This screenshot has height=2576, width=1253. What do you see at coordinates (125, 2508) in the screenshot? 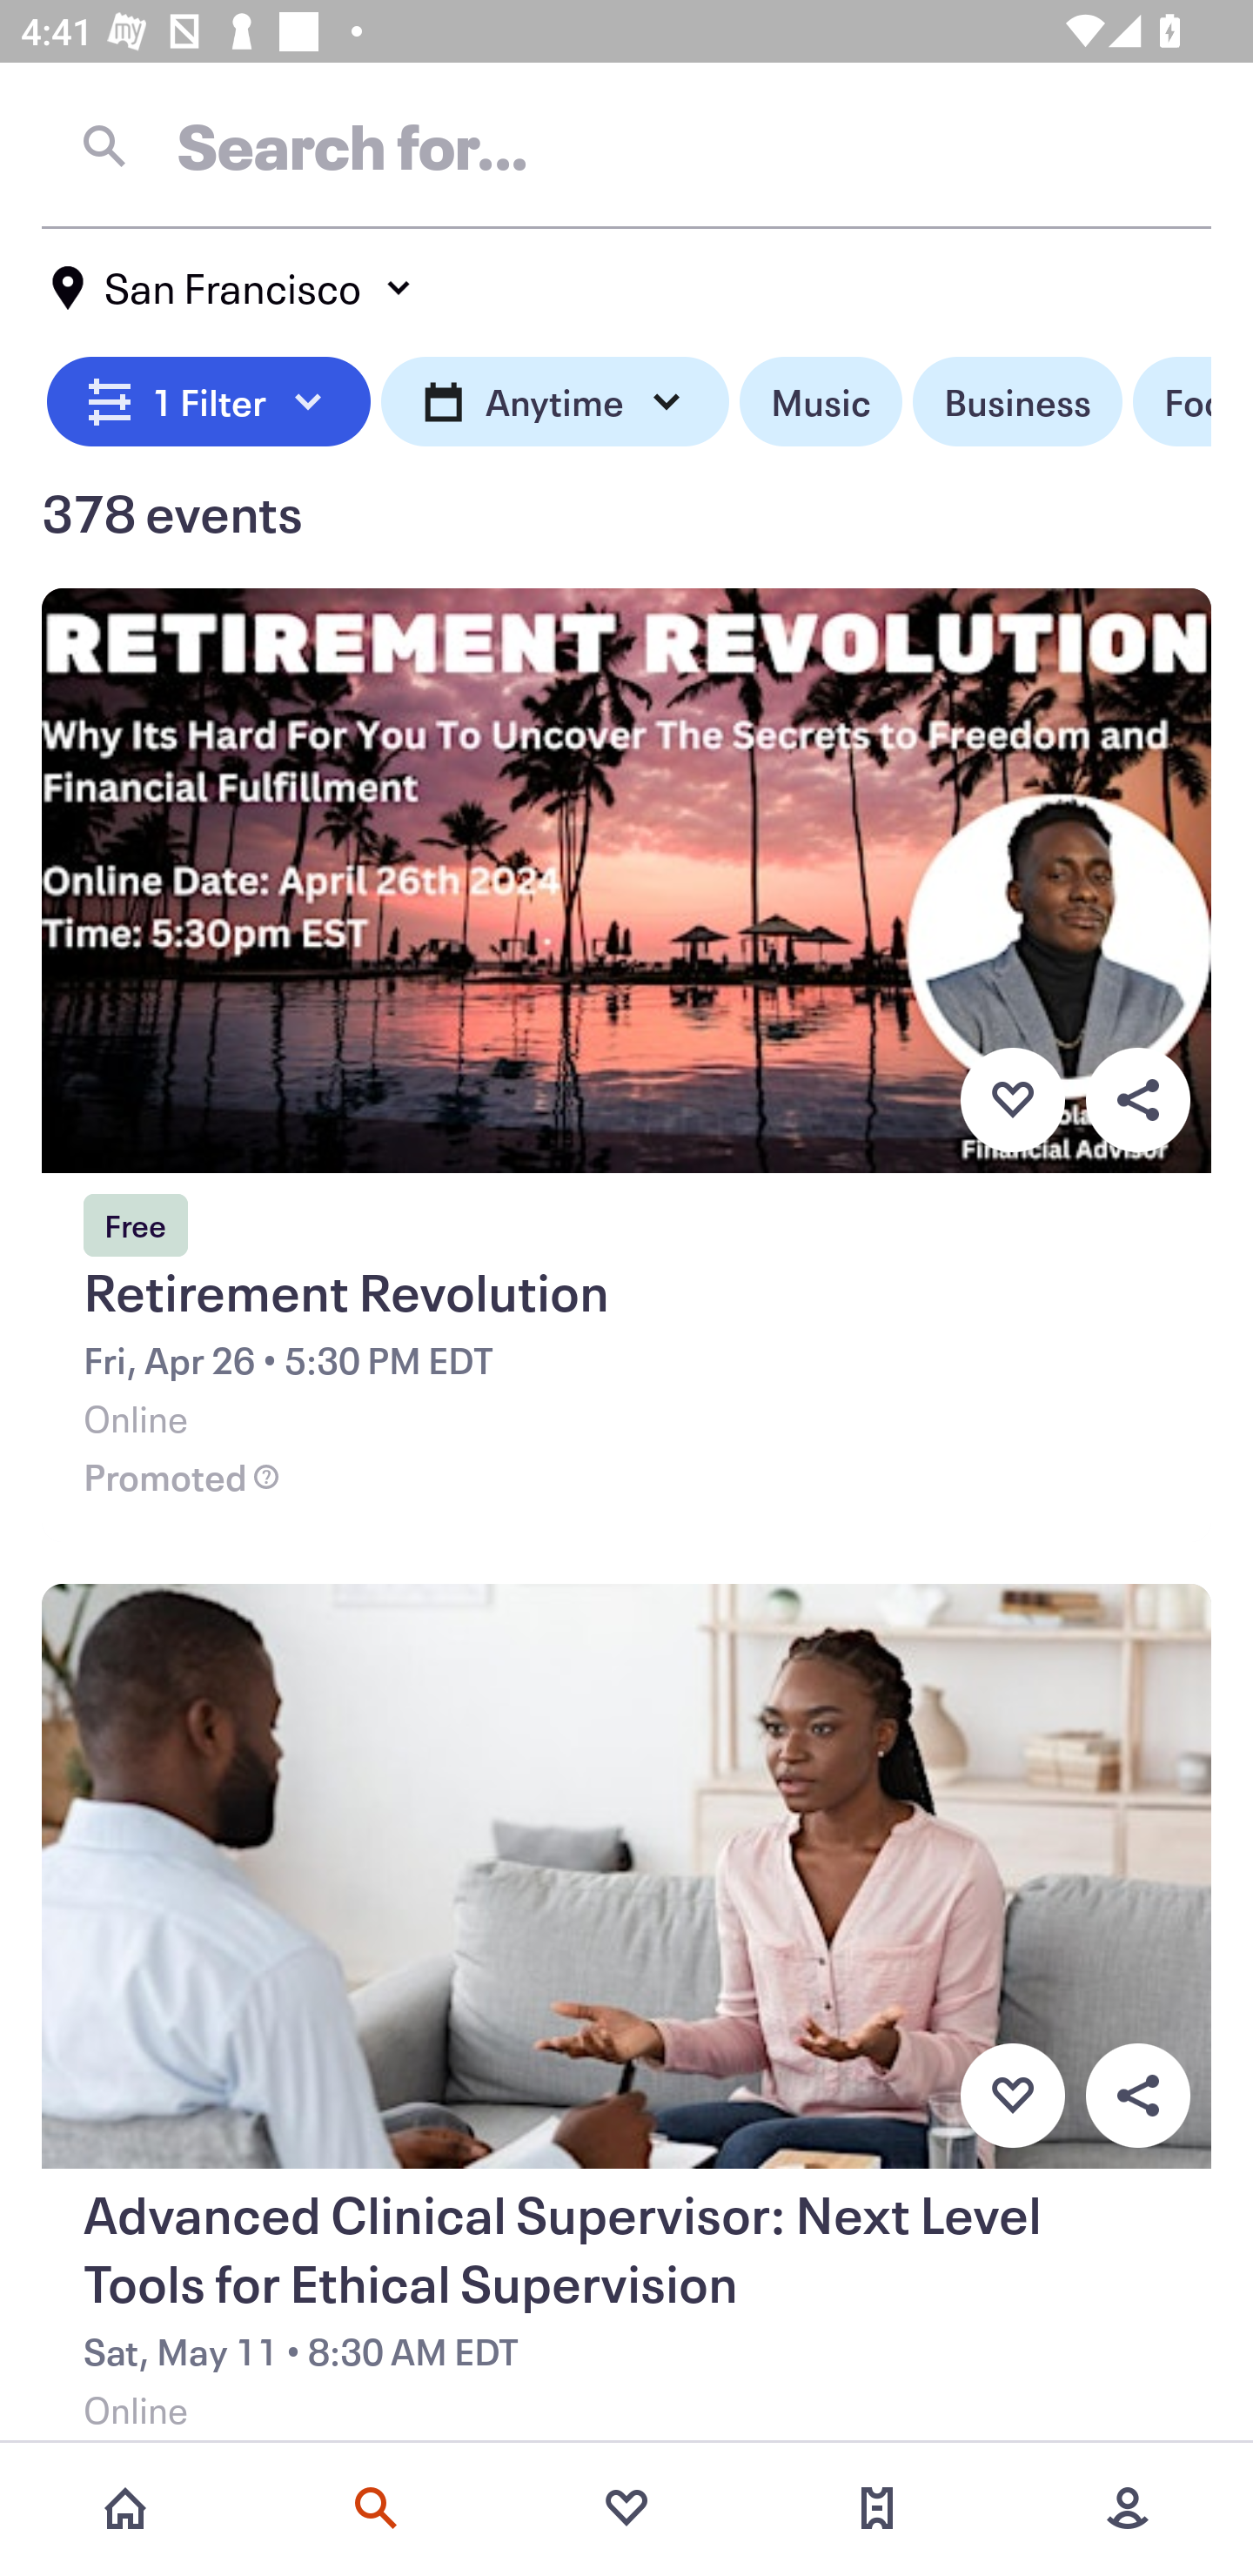
I see `Home` at bounding box center [125, 2508].